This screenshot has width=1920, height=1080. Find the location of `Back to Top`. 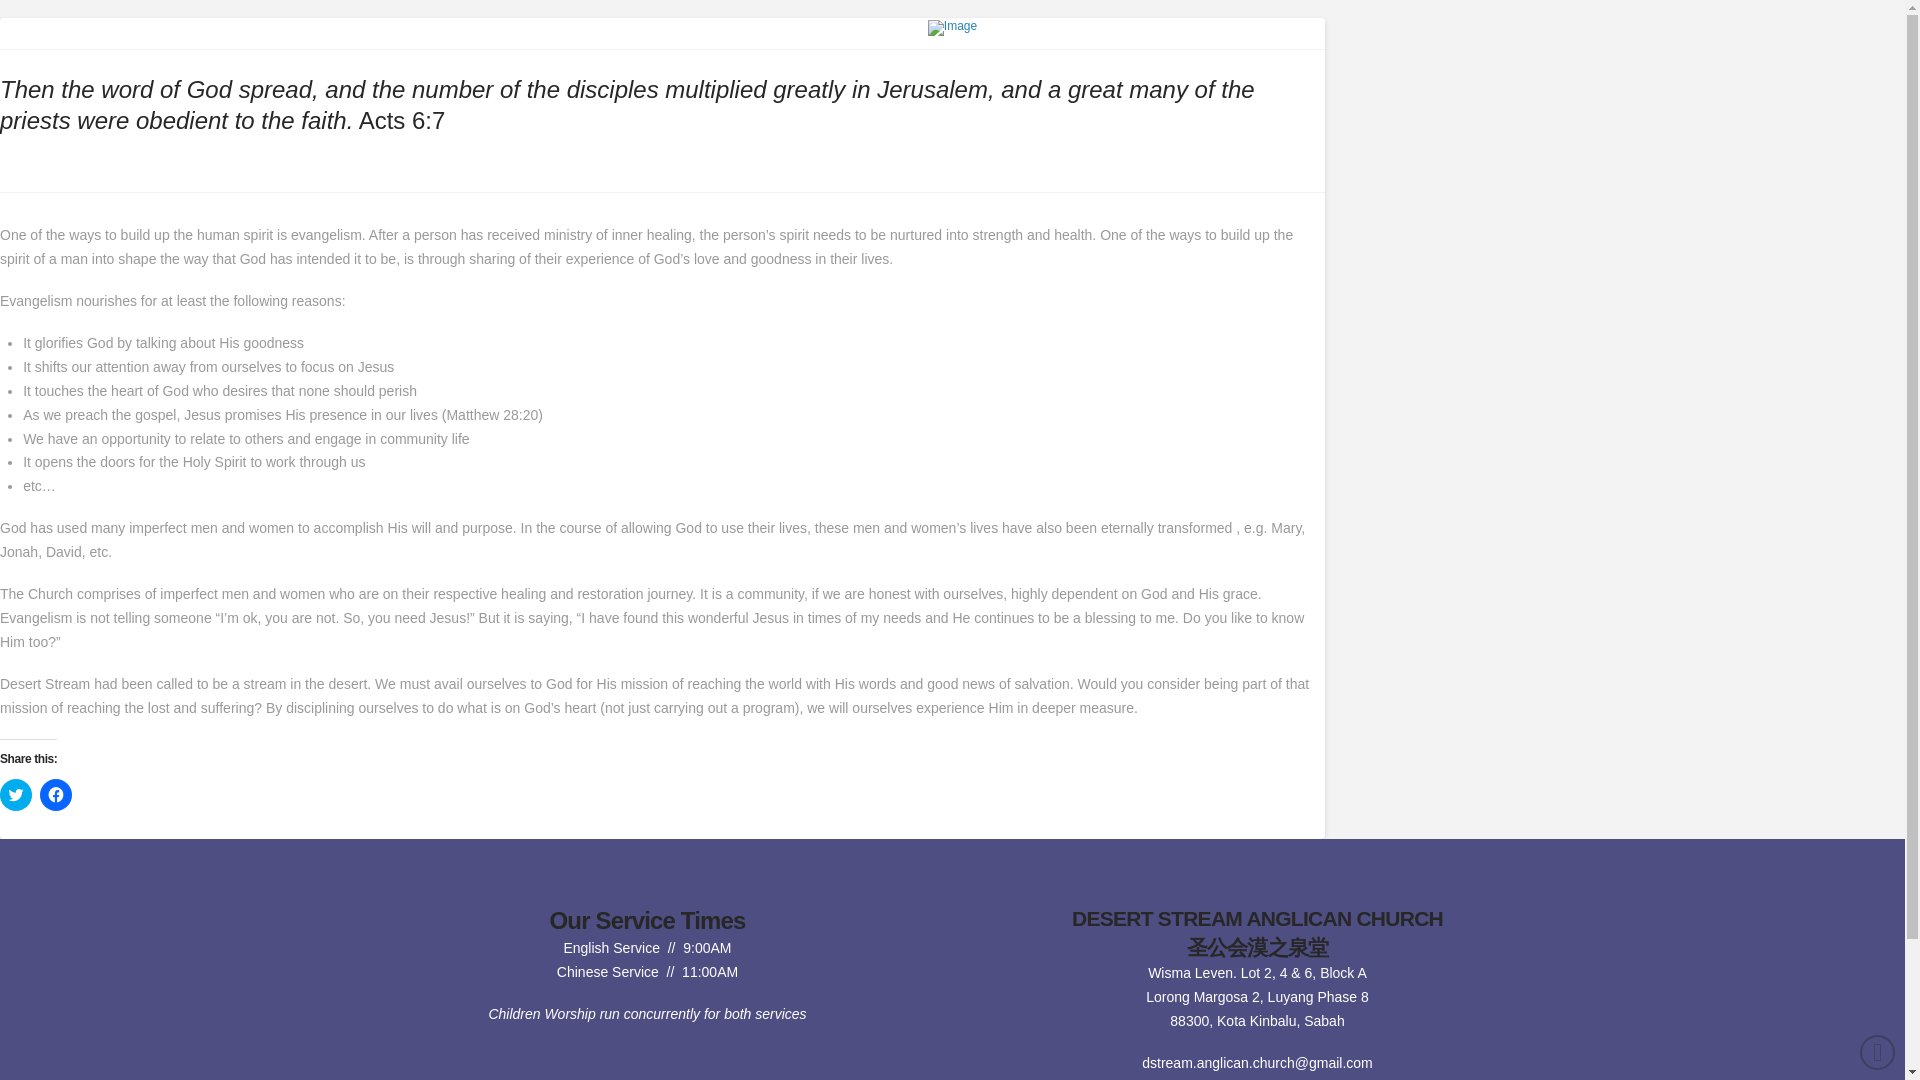

Back to Top is located at coordinates (1878, 1052).